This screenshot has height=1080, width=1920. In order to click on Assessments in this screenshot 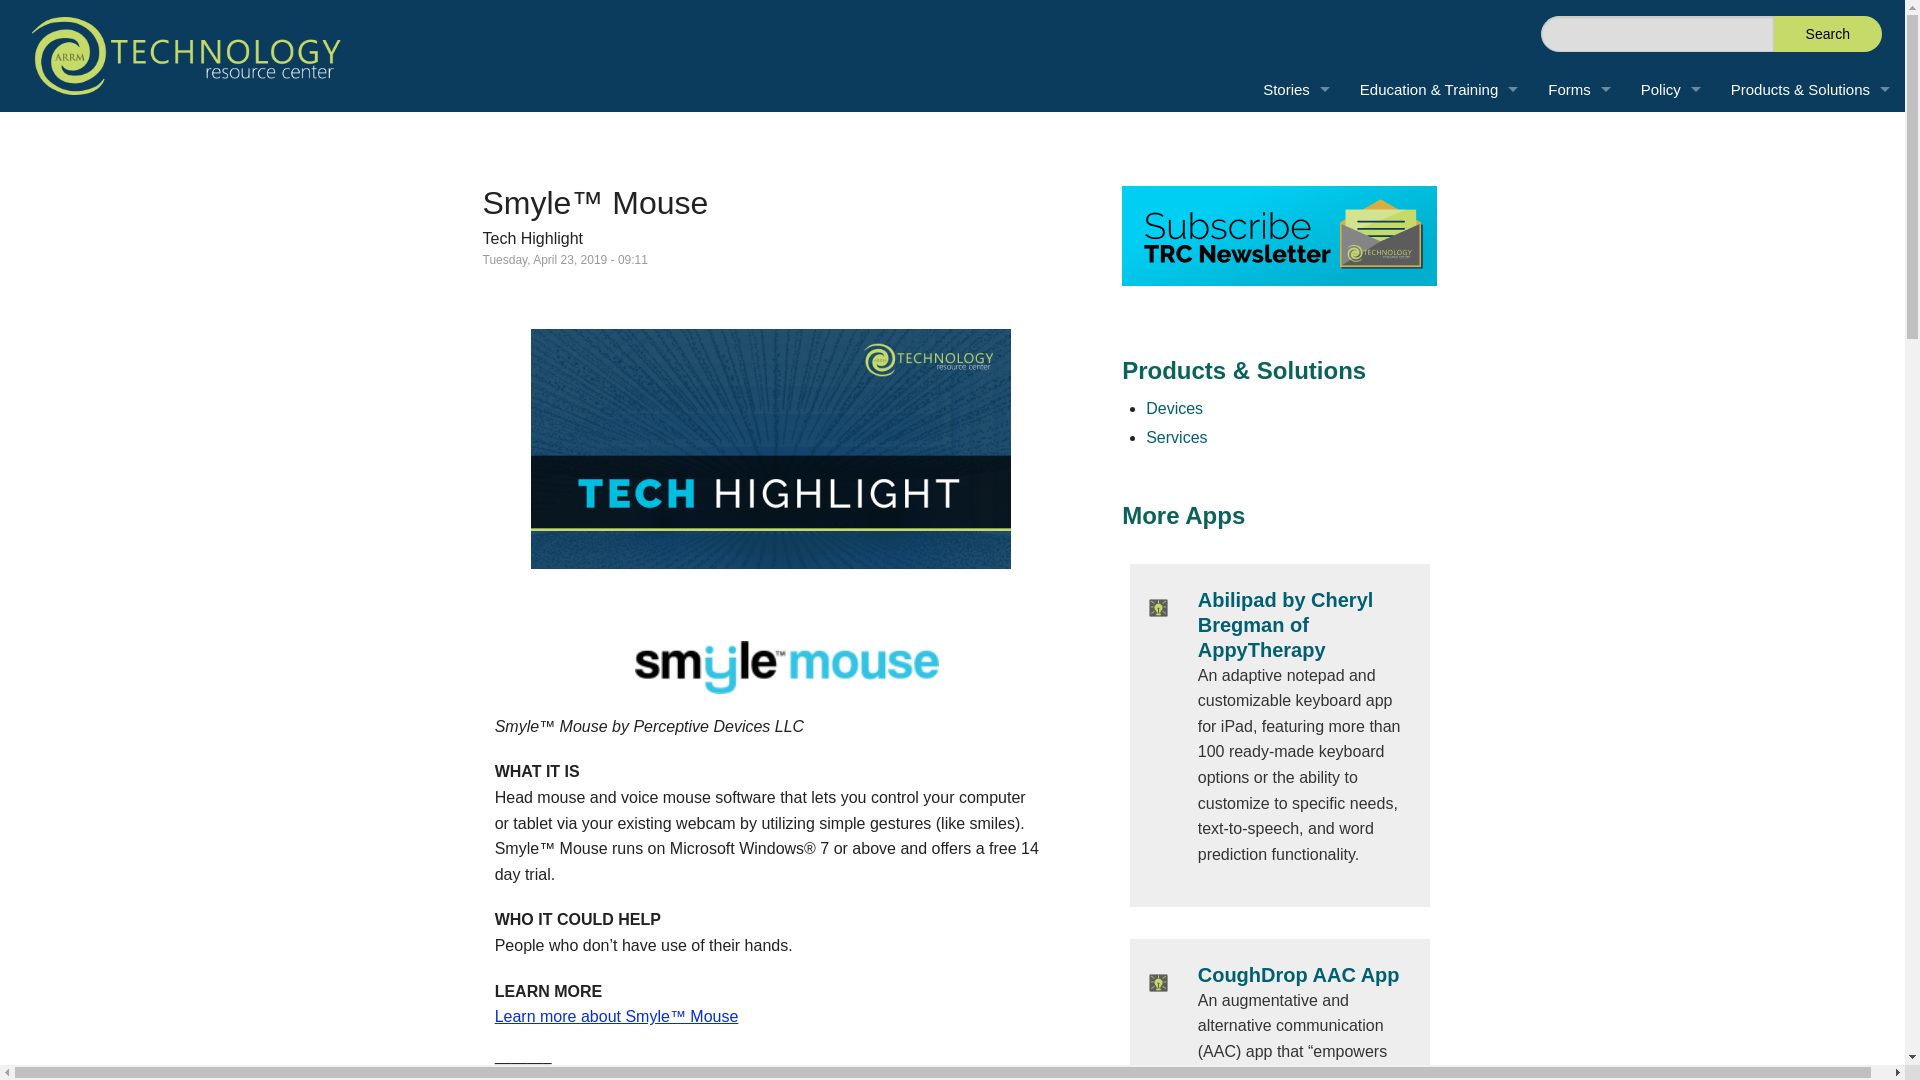, I will do `click(1579, 178)`.